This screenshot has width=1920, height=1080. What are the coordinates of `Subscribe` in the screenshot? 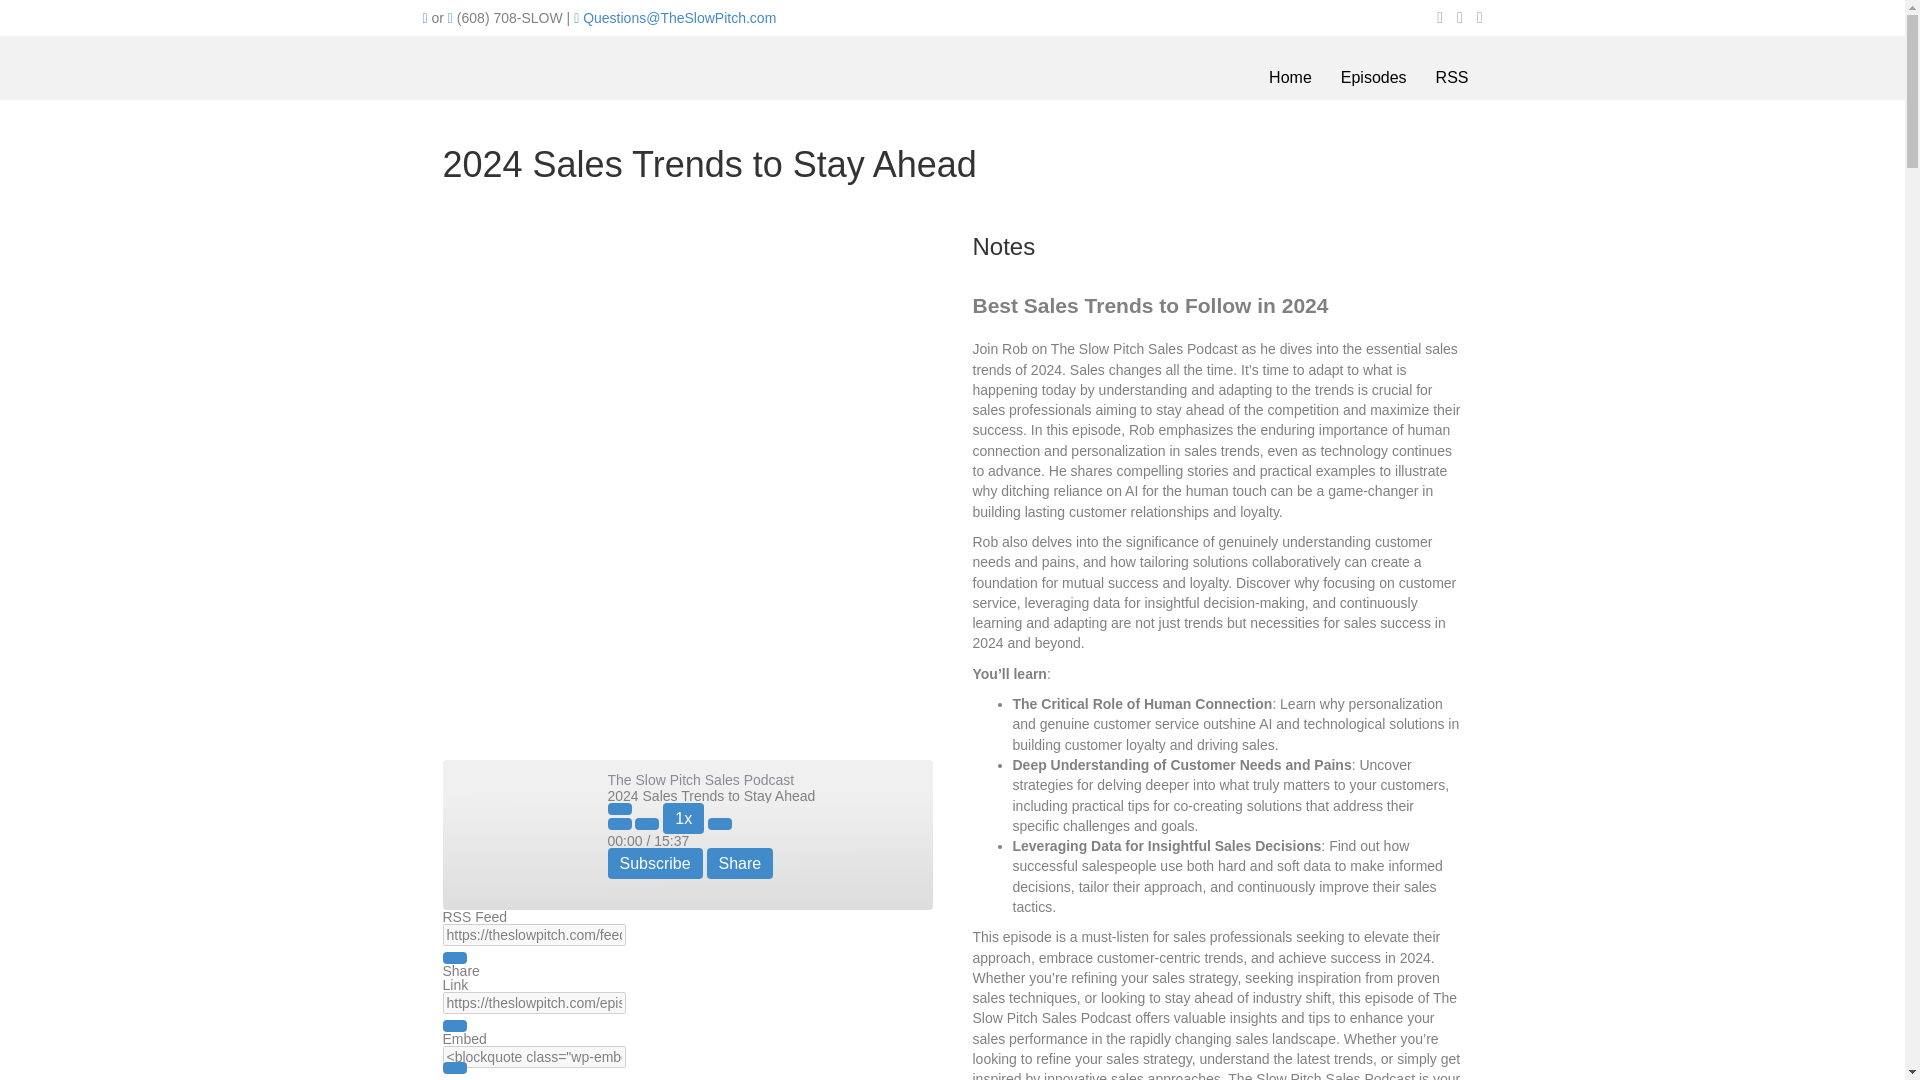 It's located at (655, 863).